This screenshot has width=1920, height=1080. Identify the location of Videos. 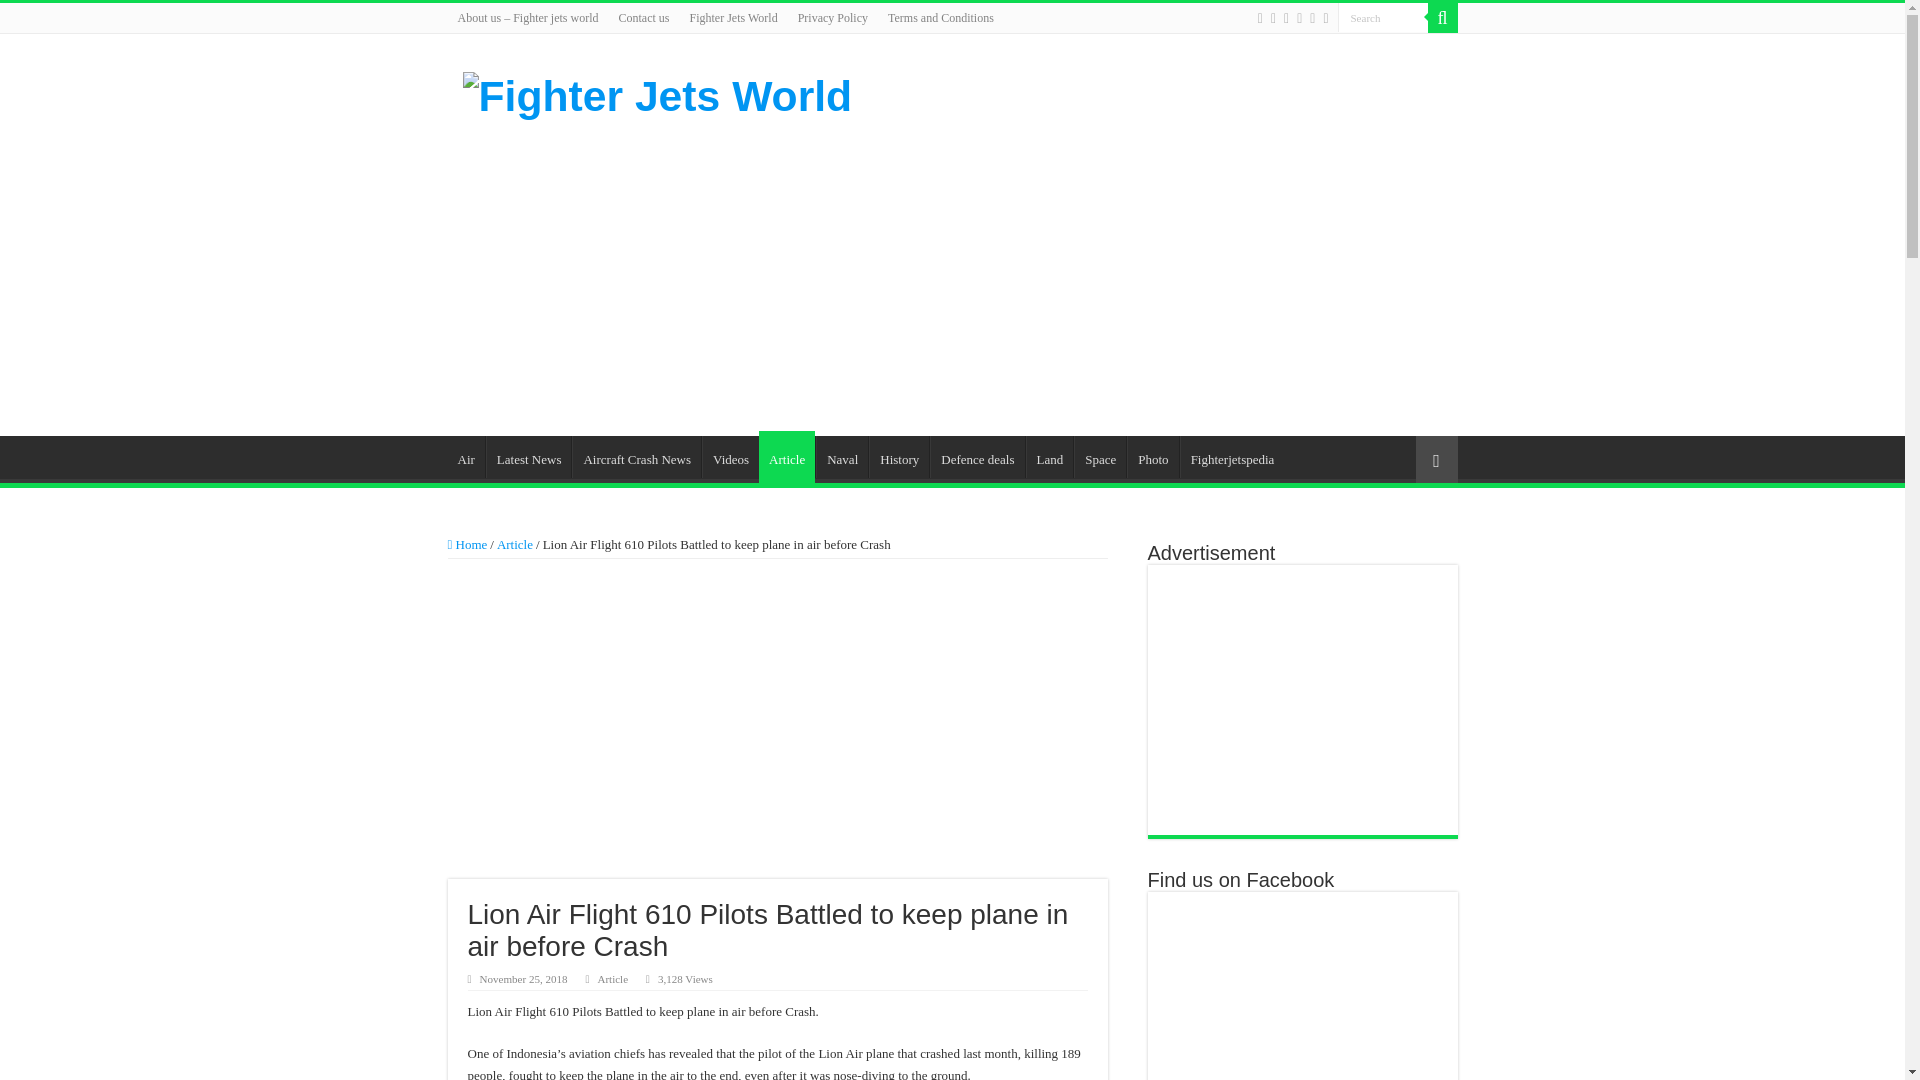
(730, 457).